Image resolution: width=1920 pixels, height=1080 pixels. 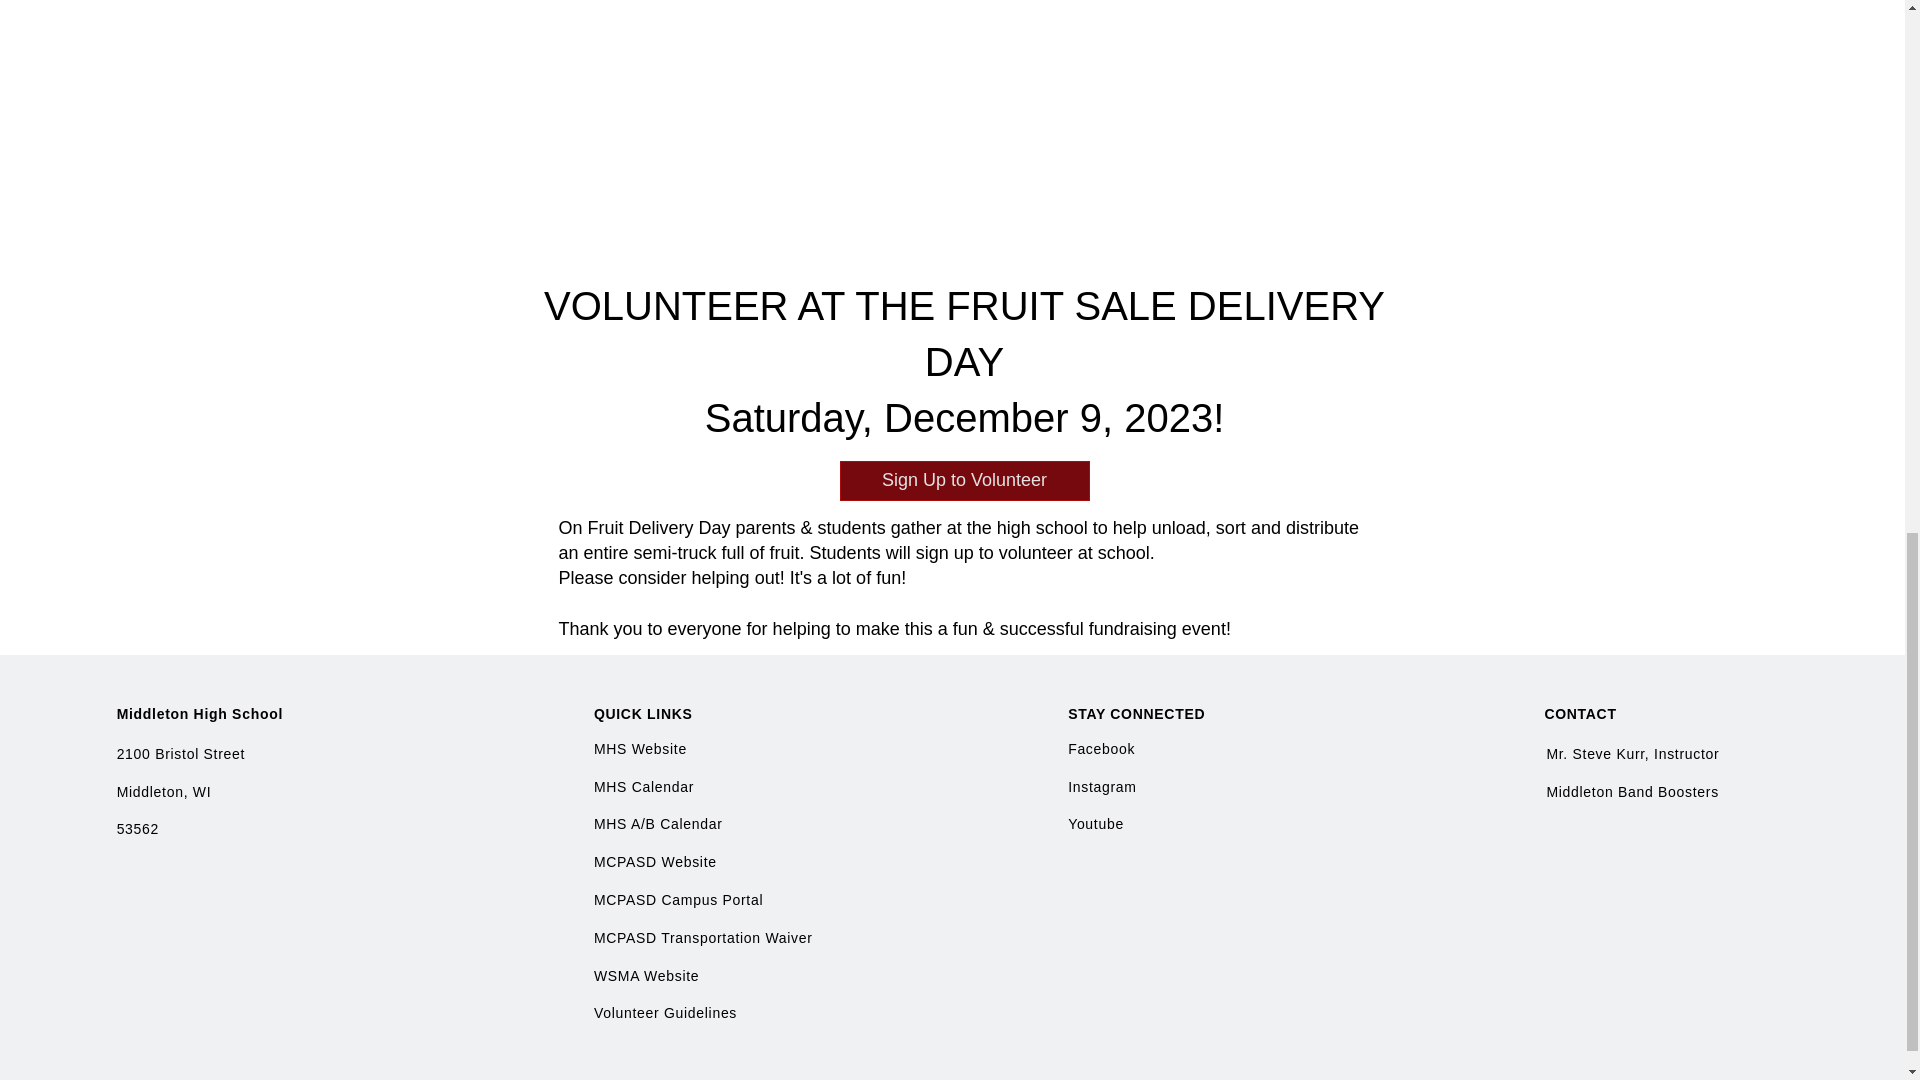 I want to click on Facebook, so click(x=1100, y=748).